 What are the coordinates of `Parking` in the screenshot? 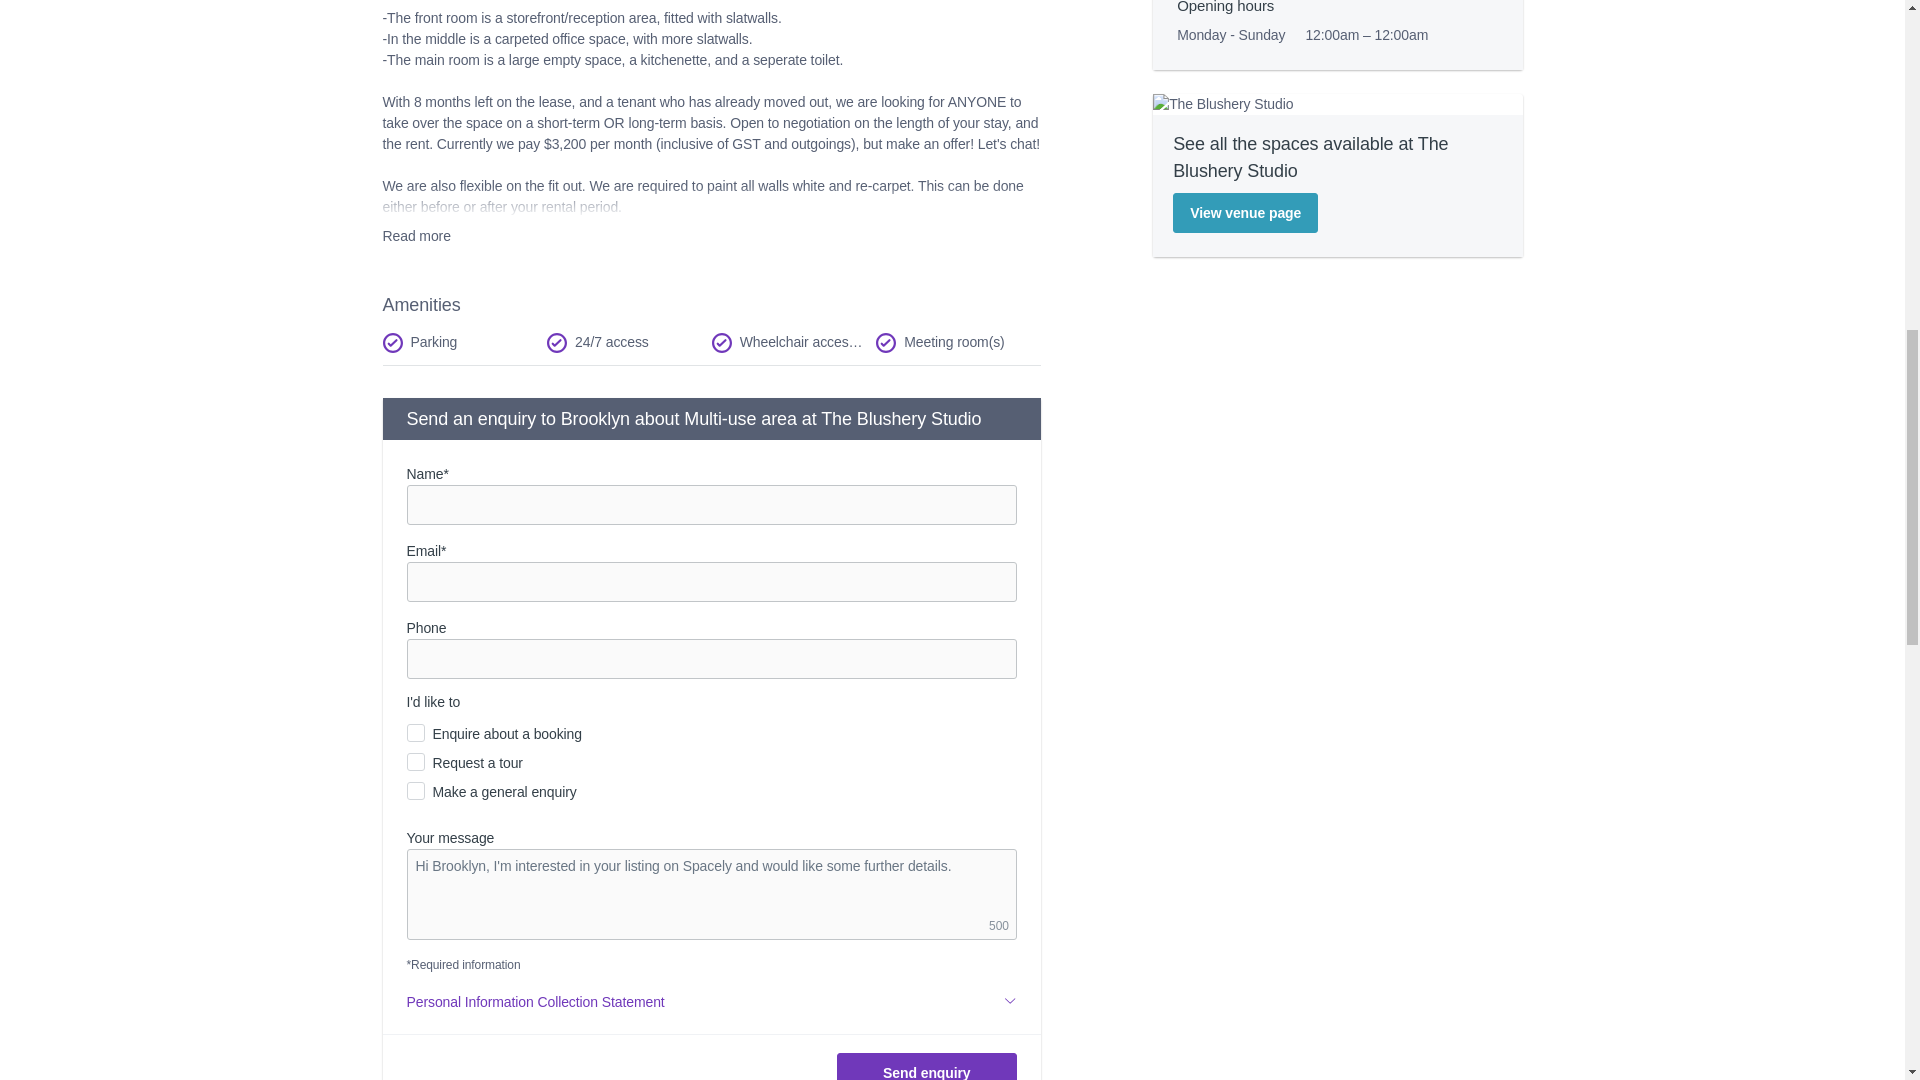 It's located at (464, 342).